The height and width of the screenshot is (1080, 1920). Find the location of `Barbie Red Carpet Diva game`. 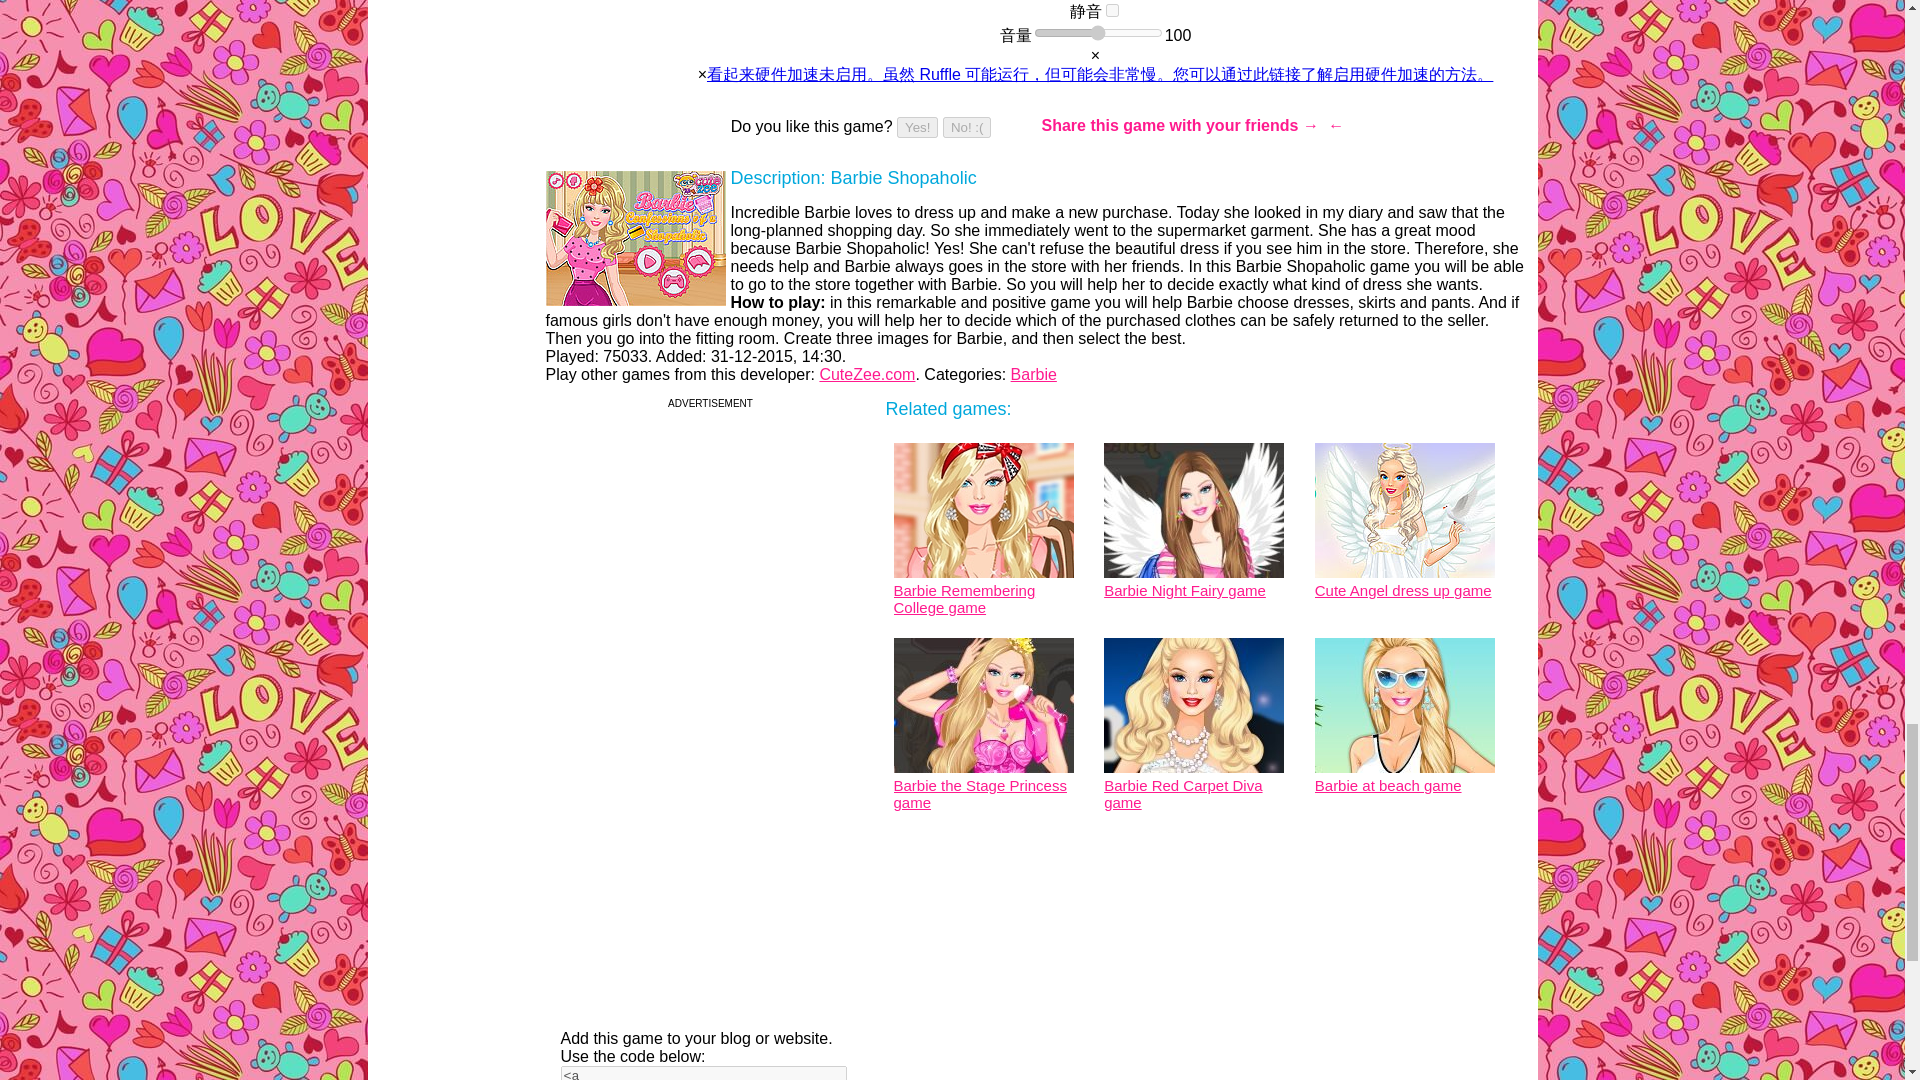

Barbie Red Carpet Diva game is located at coordinates (1199, 785).